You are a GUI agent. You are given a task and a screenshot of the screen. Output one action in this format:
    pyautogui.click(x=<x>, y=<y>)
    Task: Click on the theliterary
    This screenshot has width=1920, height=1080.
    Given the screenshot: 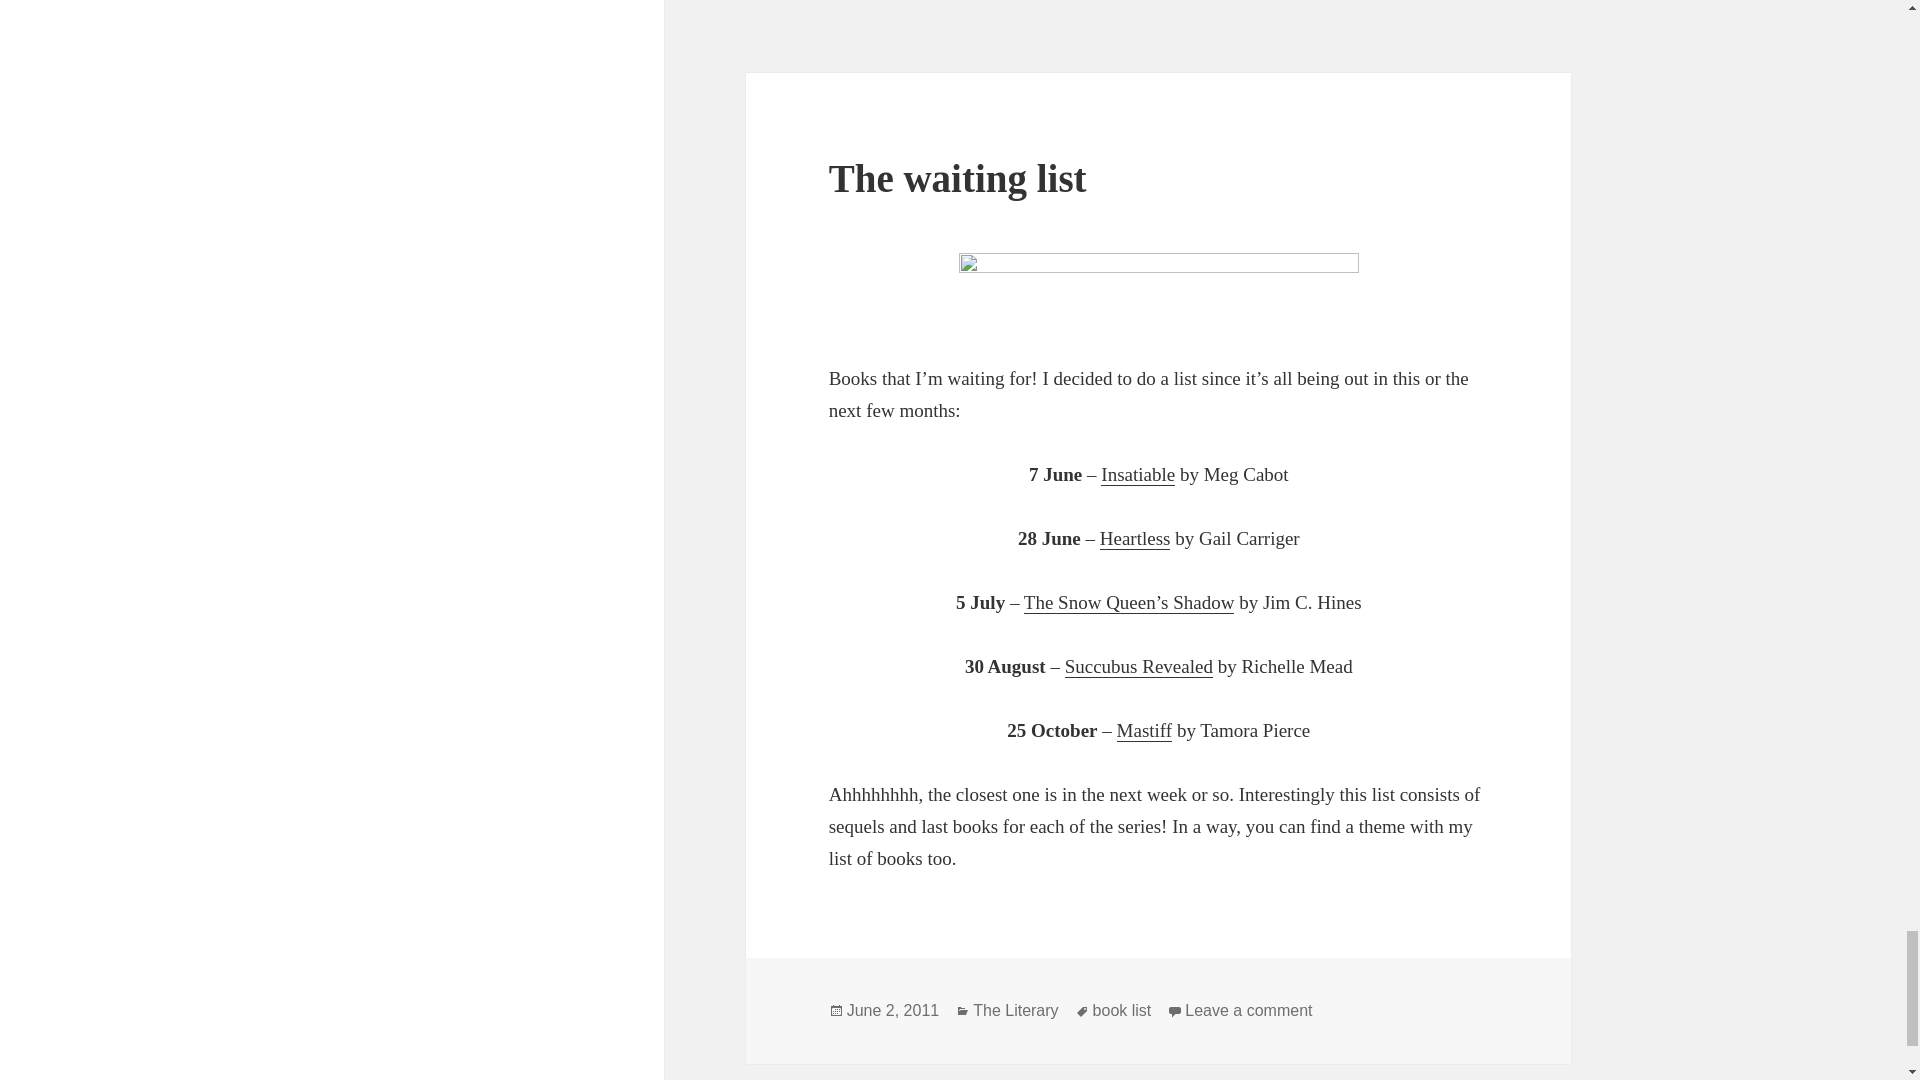 What is the action you would take?
    pyautogui.click(x=1158, y=290)
    